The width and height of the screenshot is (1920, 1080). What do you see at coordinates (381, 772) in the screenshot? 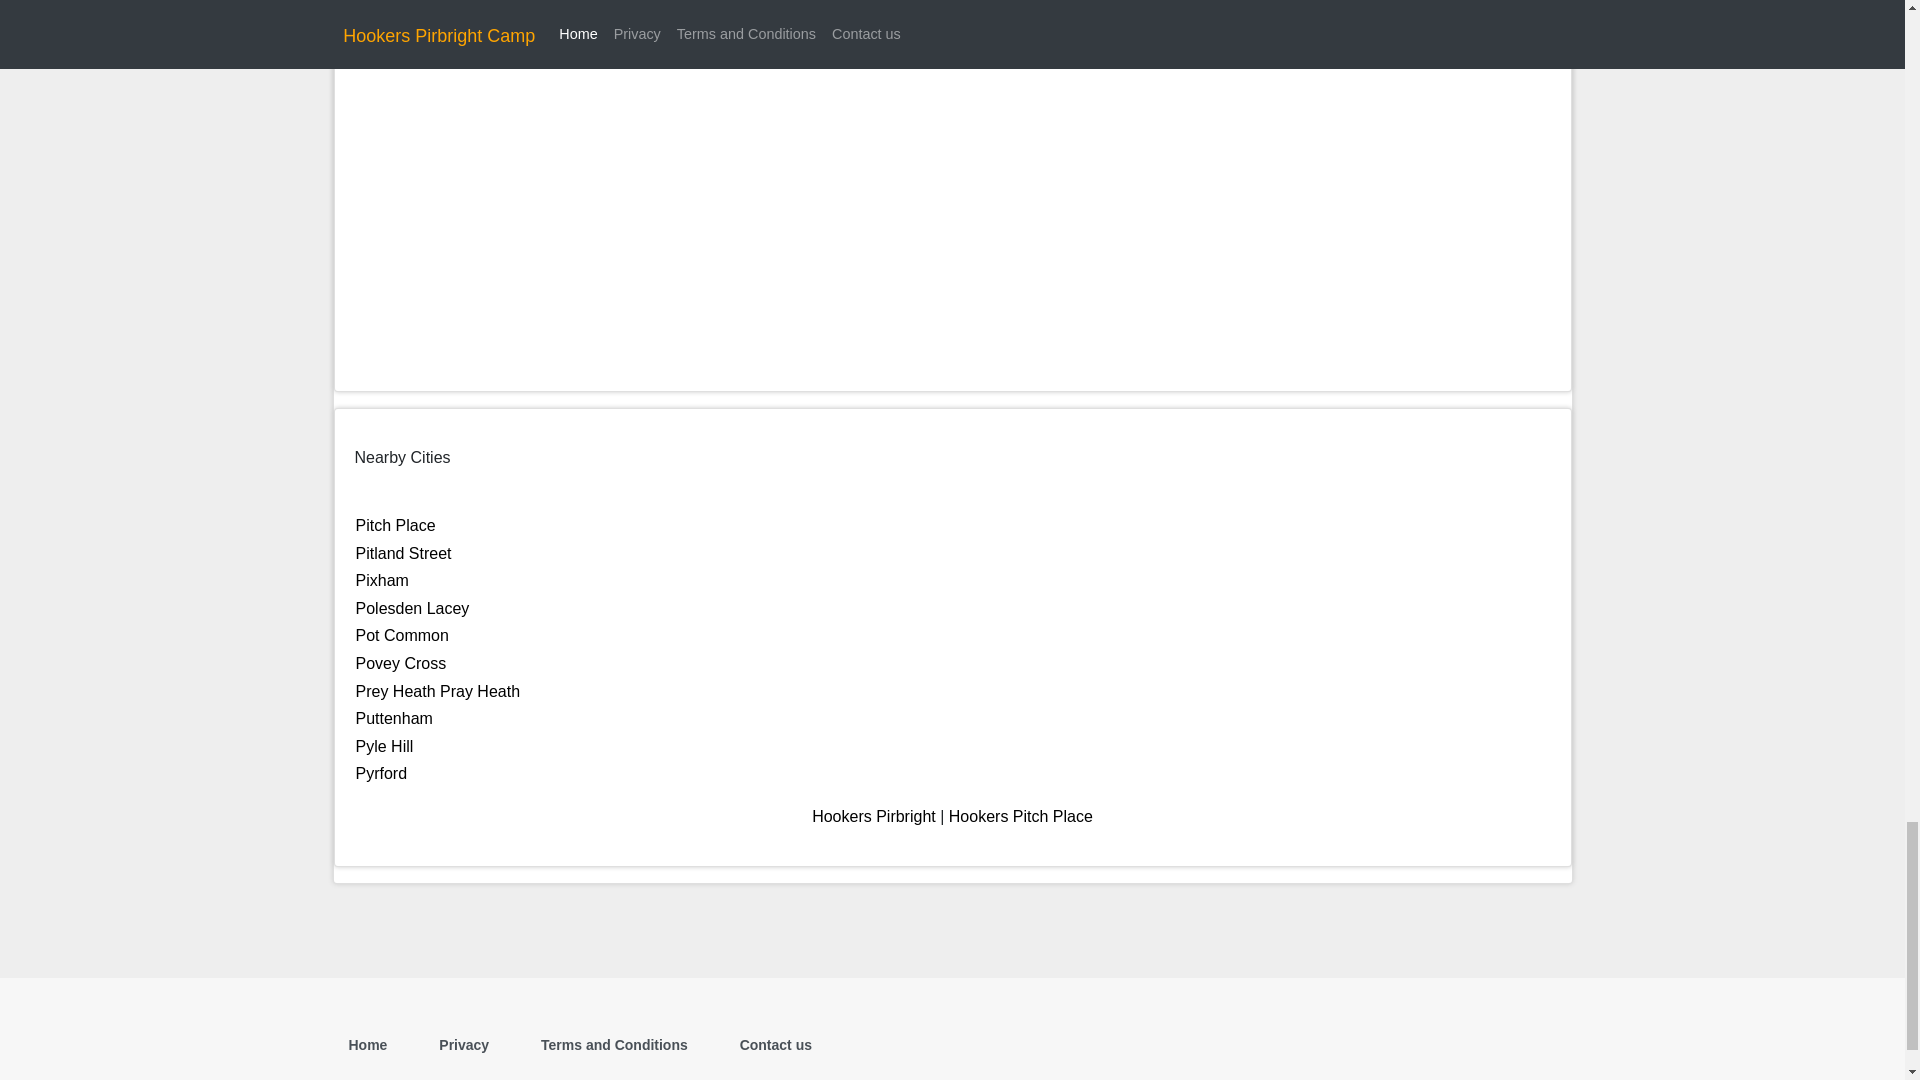
I see `Pyrford` at bounding box center [381, 772].